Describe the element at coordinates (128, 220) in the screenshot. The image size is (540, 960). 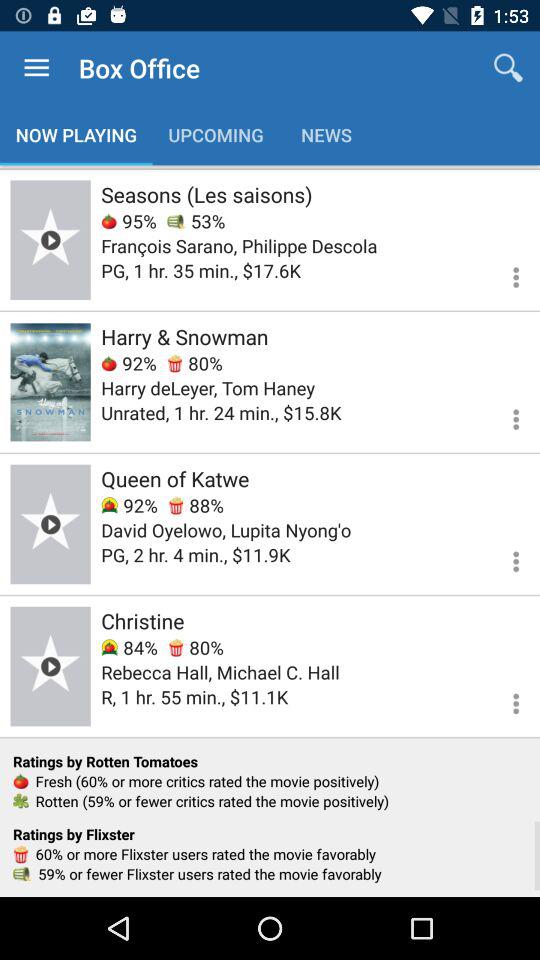
I see `scroll to the 95% icon` at that location.